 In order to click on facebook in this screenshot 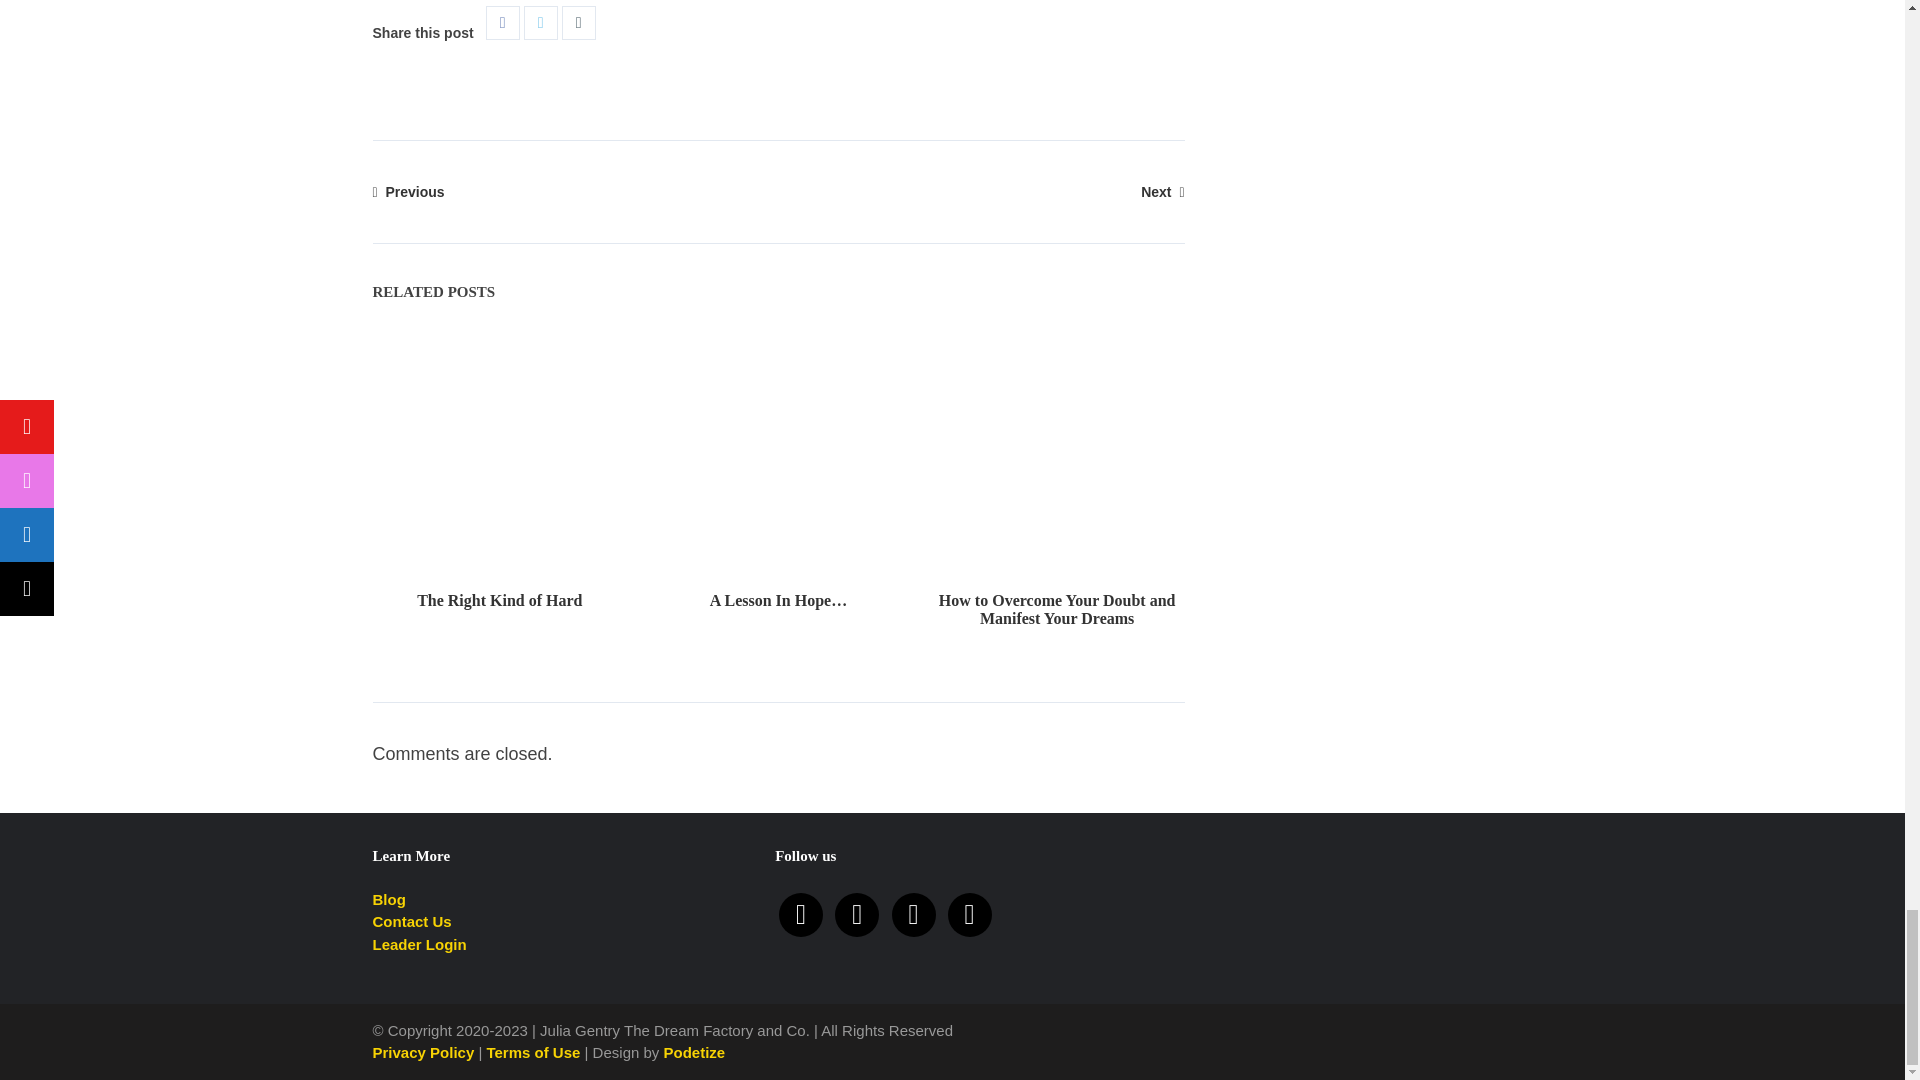, I will do `click(914, 914)`.